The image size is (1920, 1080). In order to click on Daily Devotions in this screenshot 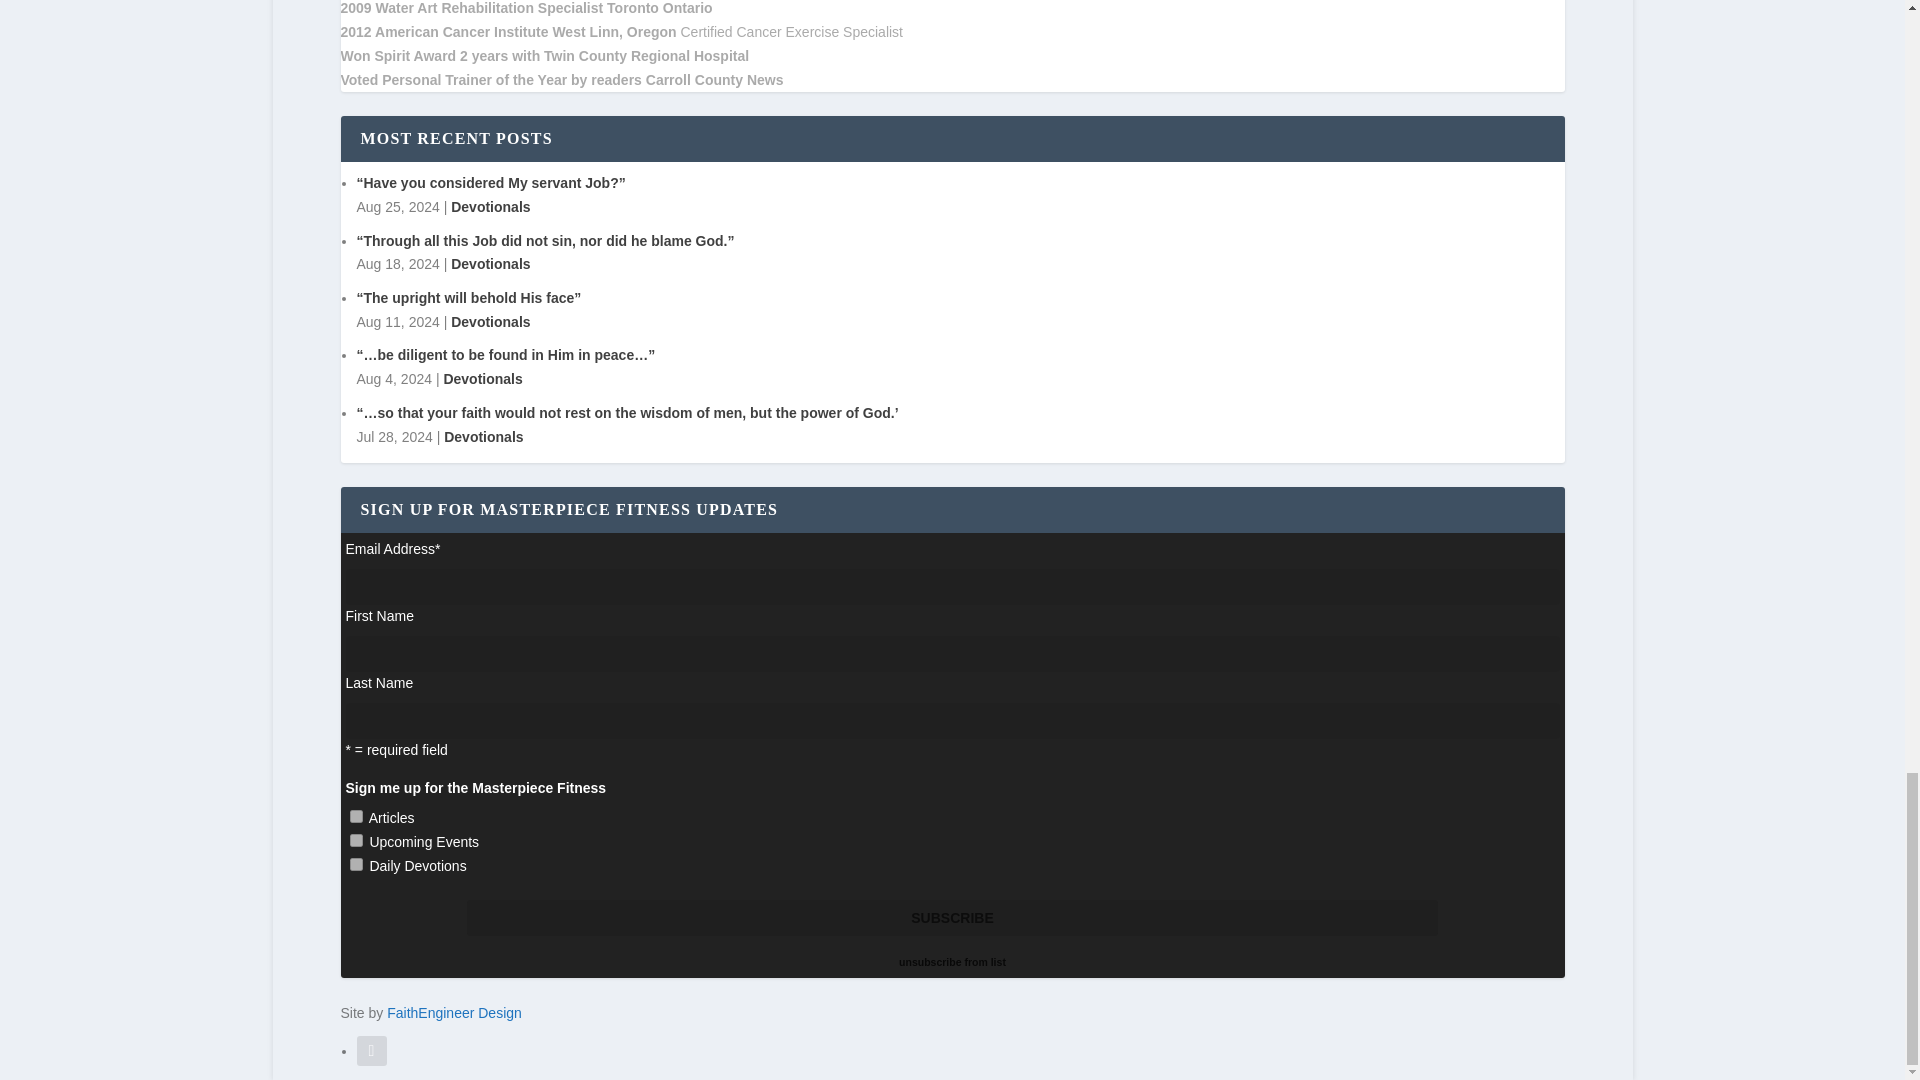, I will do `click(356, 864)`.